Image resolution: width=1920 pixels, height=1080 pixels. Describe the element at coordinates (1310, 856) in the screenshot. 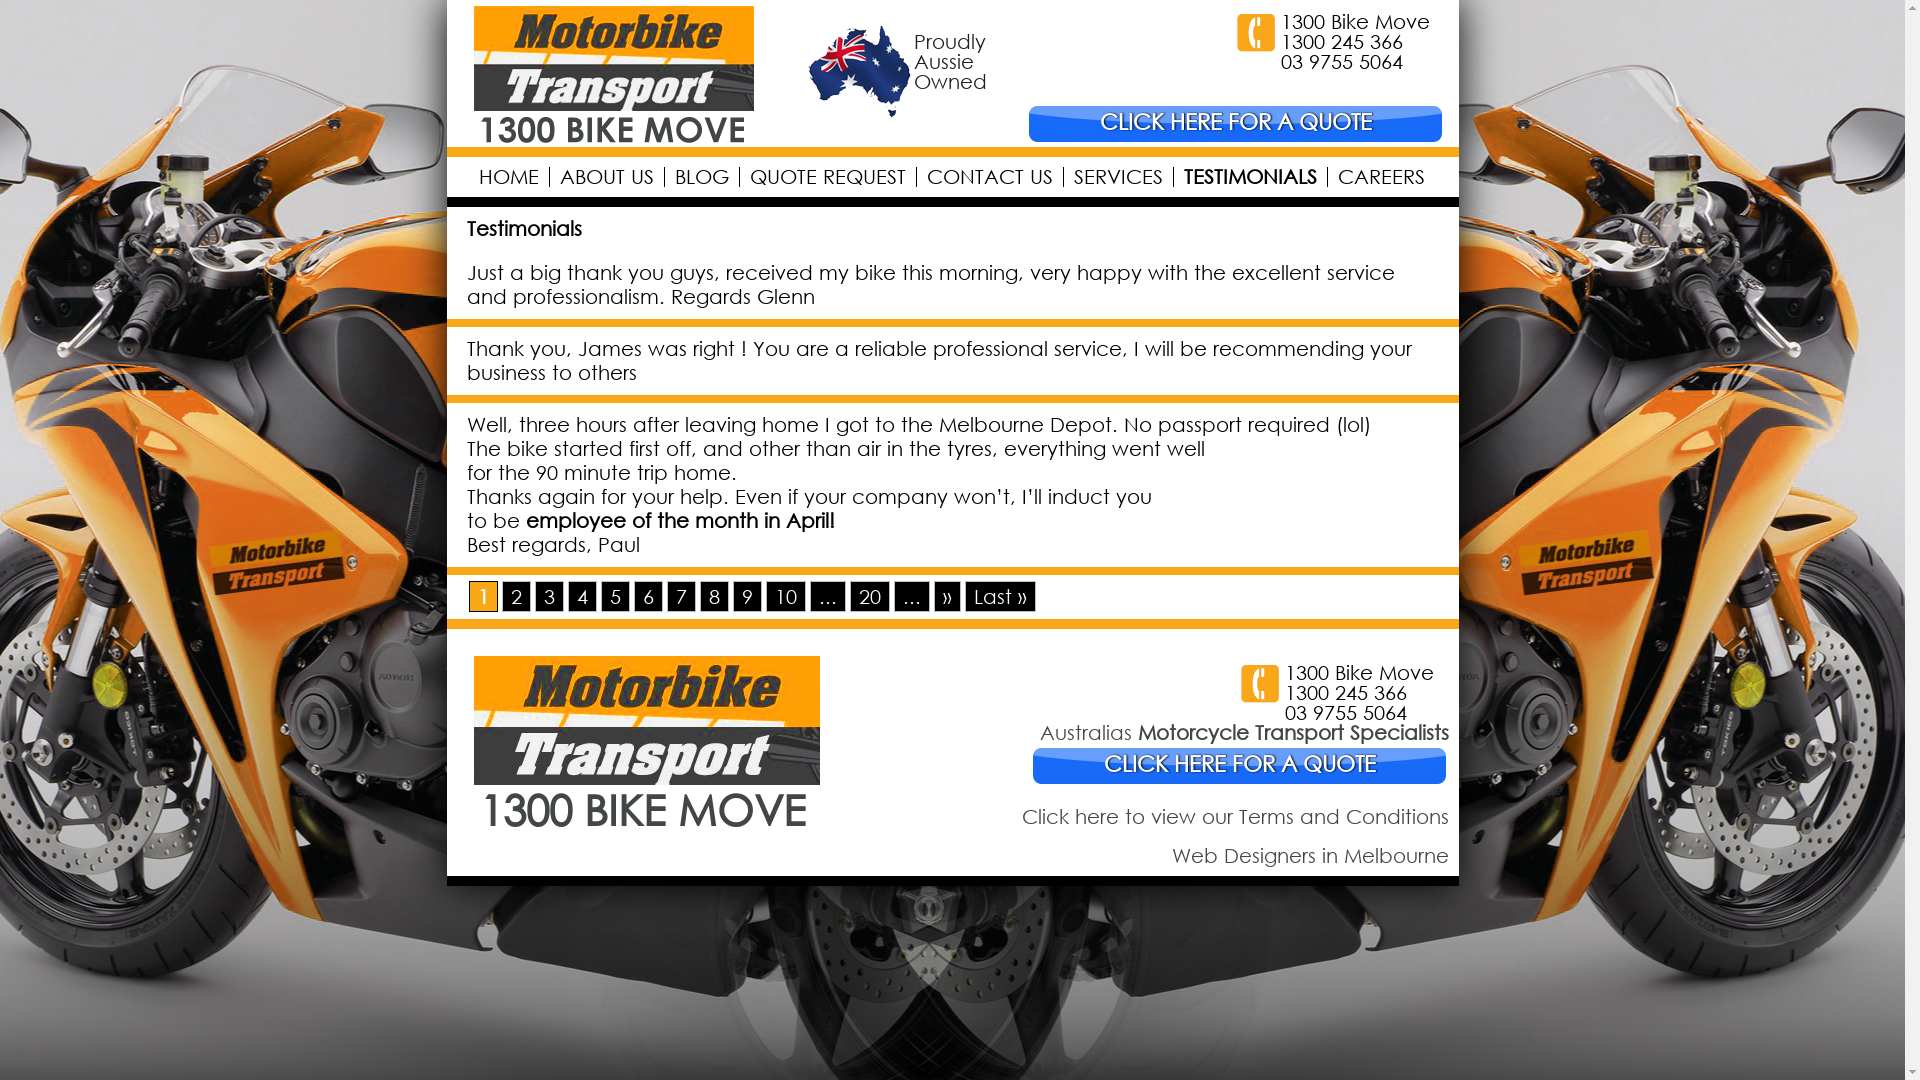

I see `Web Designers in Melbourne` at that location.